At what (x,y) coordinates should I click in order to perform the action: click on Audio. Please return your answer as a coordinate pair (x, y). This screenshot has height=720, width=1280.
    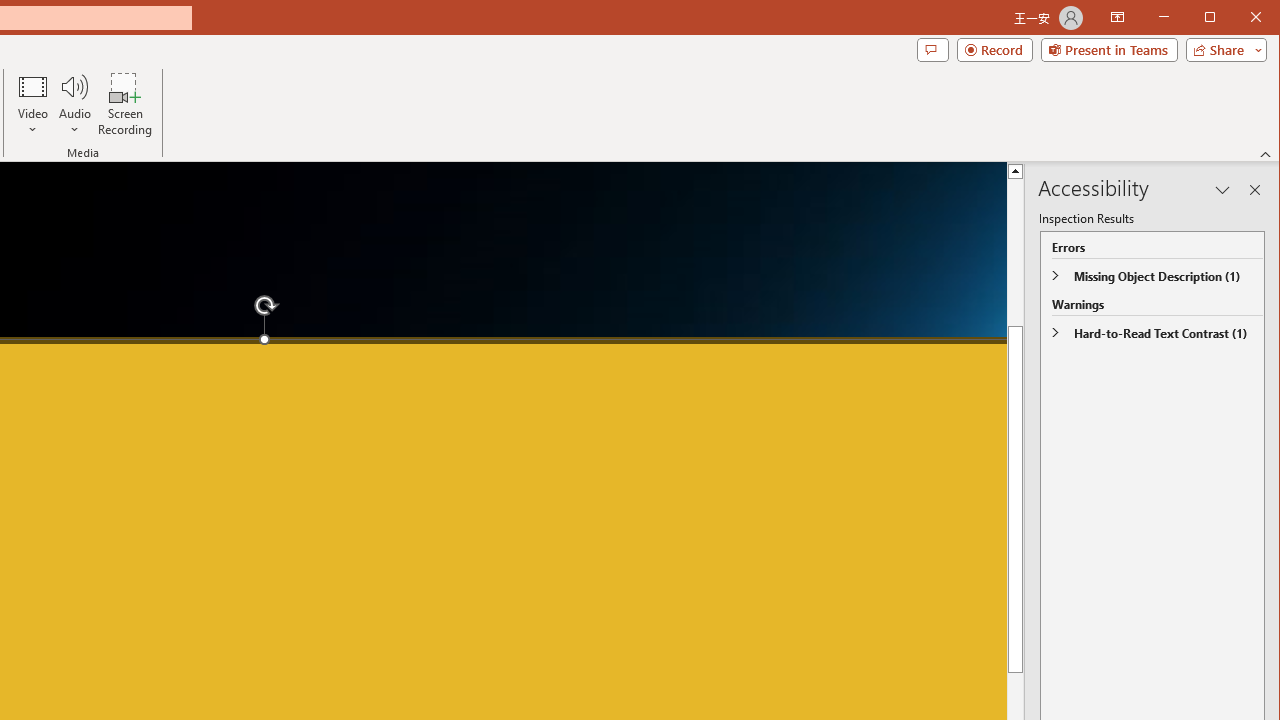
    Looking at the image, I should click on (74, 104).